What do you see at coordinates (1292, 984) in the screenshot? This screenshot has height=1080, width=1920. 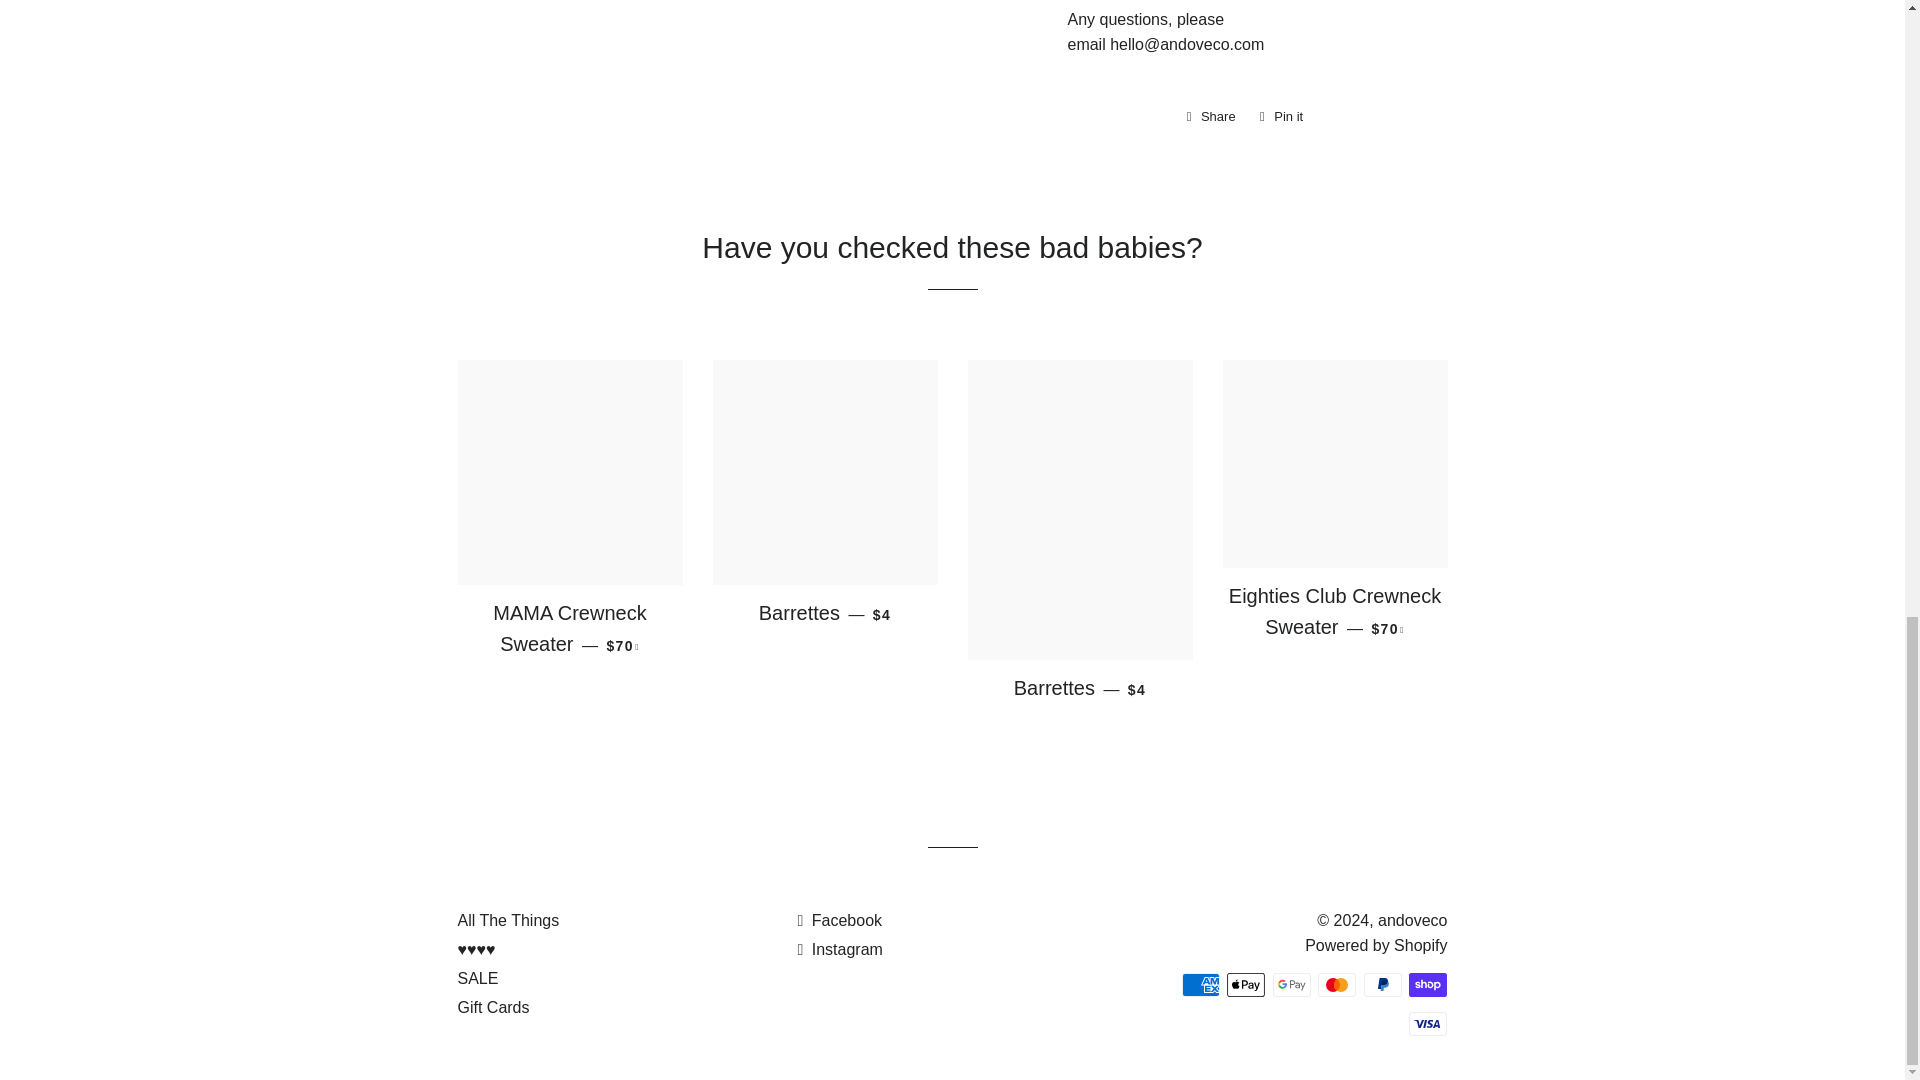 I see `Google Pay` at bounding box center [1292, 984].